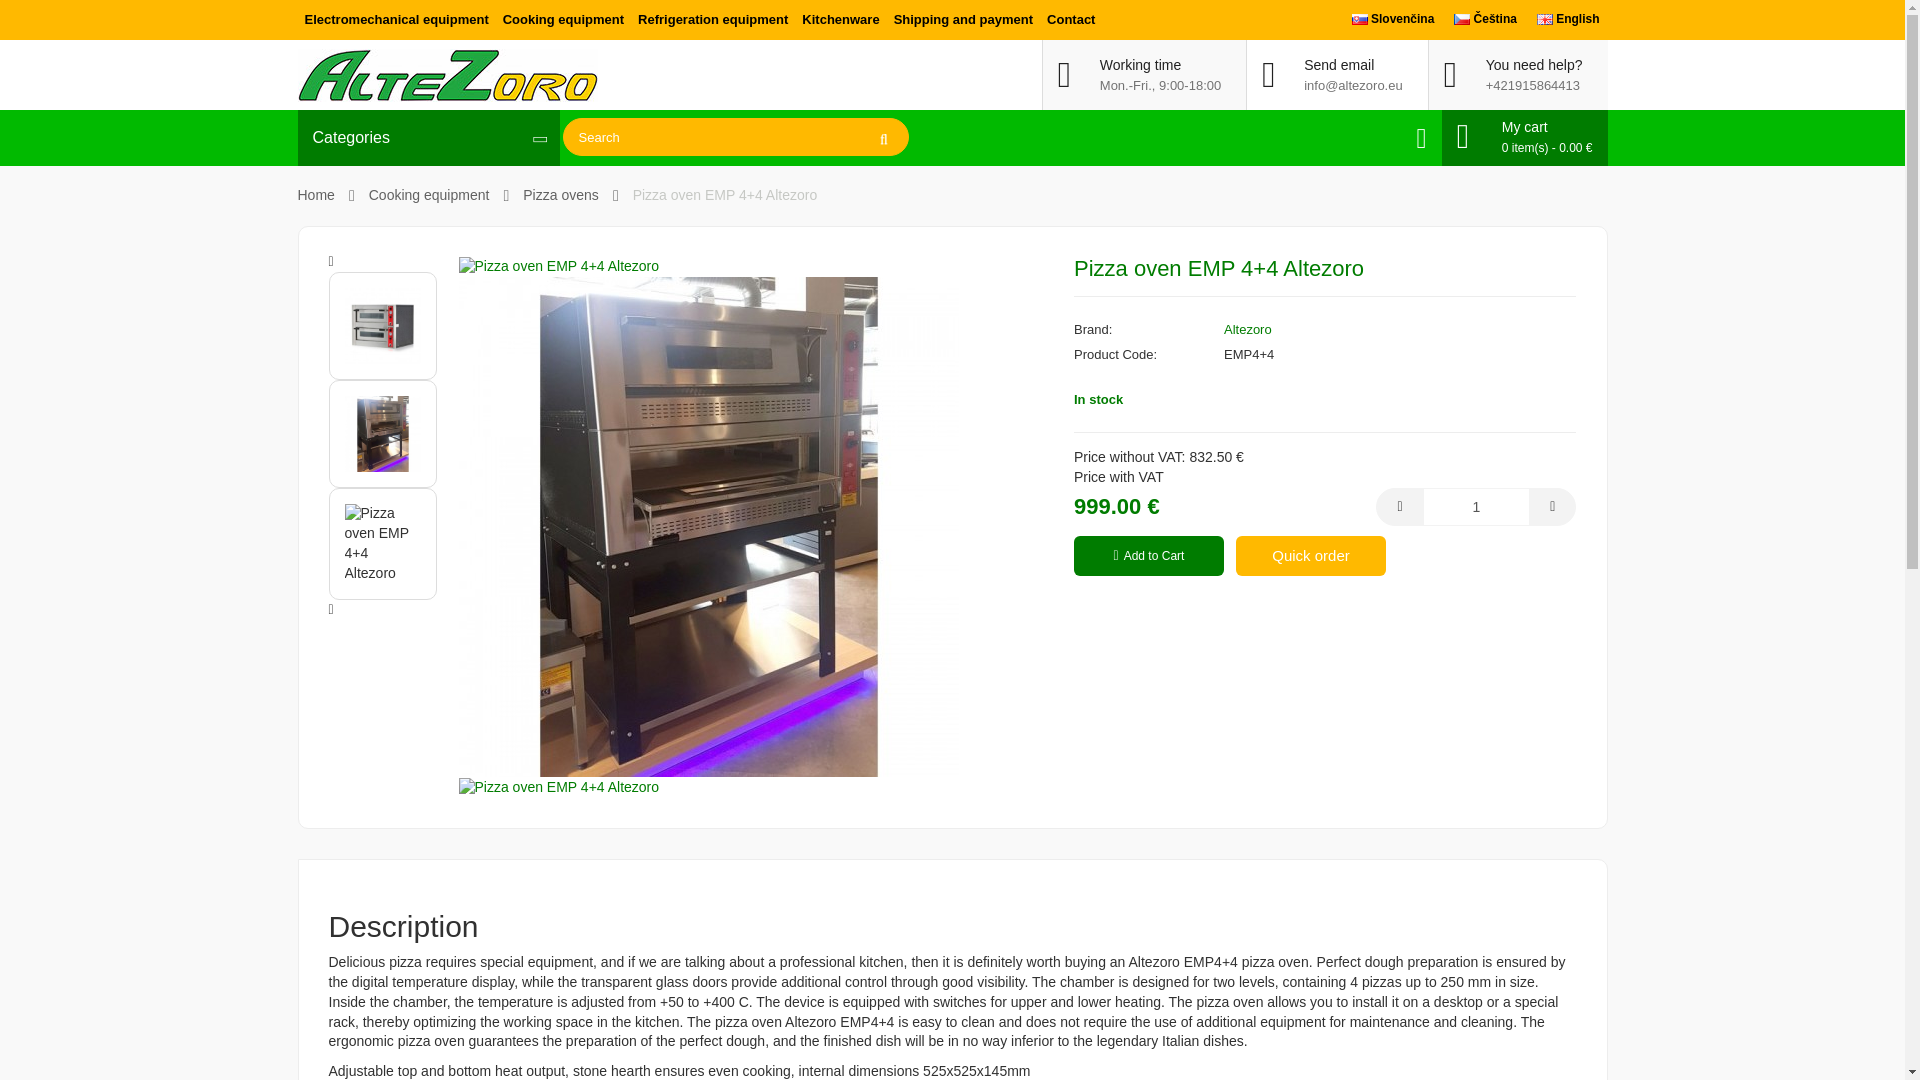 The width and height of the screenshot is (1920, 1080). Describe the element at coordinates (396, 20) in the screenshot. I see `Electromechanical equipment` at that location.